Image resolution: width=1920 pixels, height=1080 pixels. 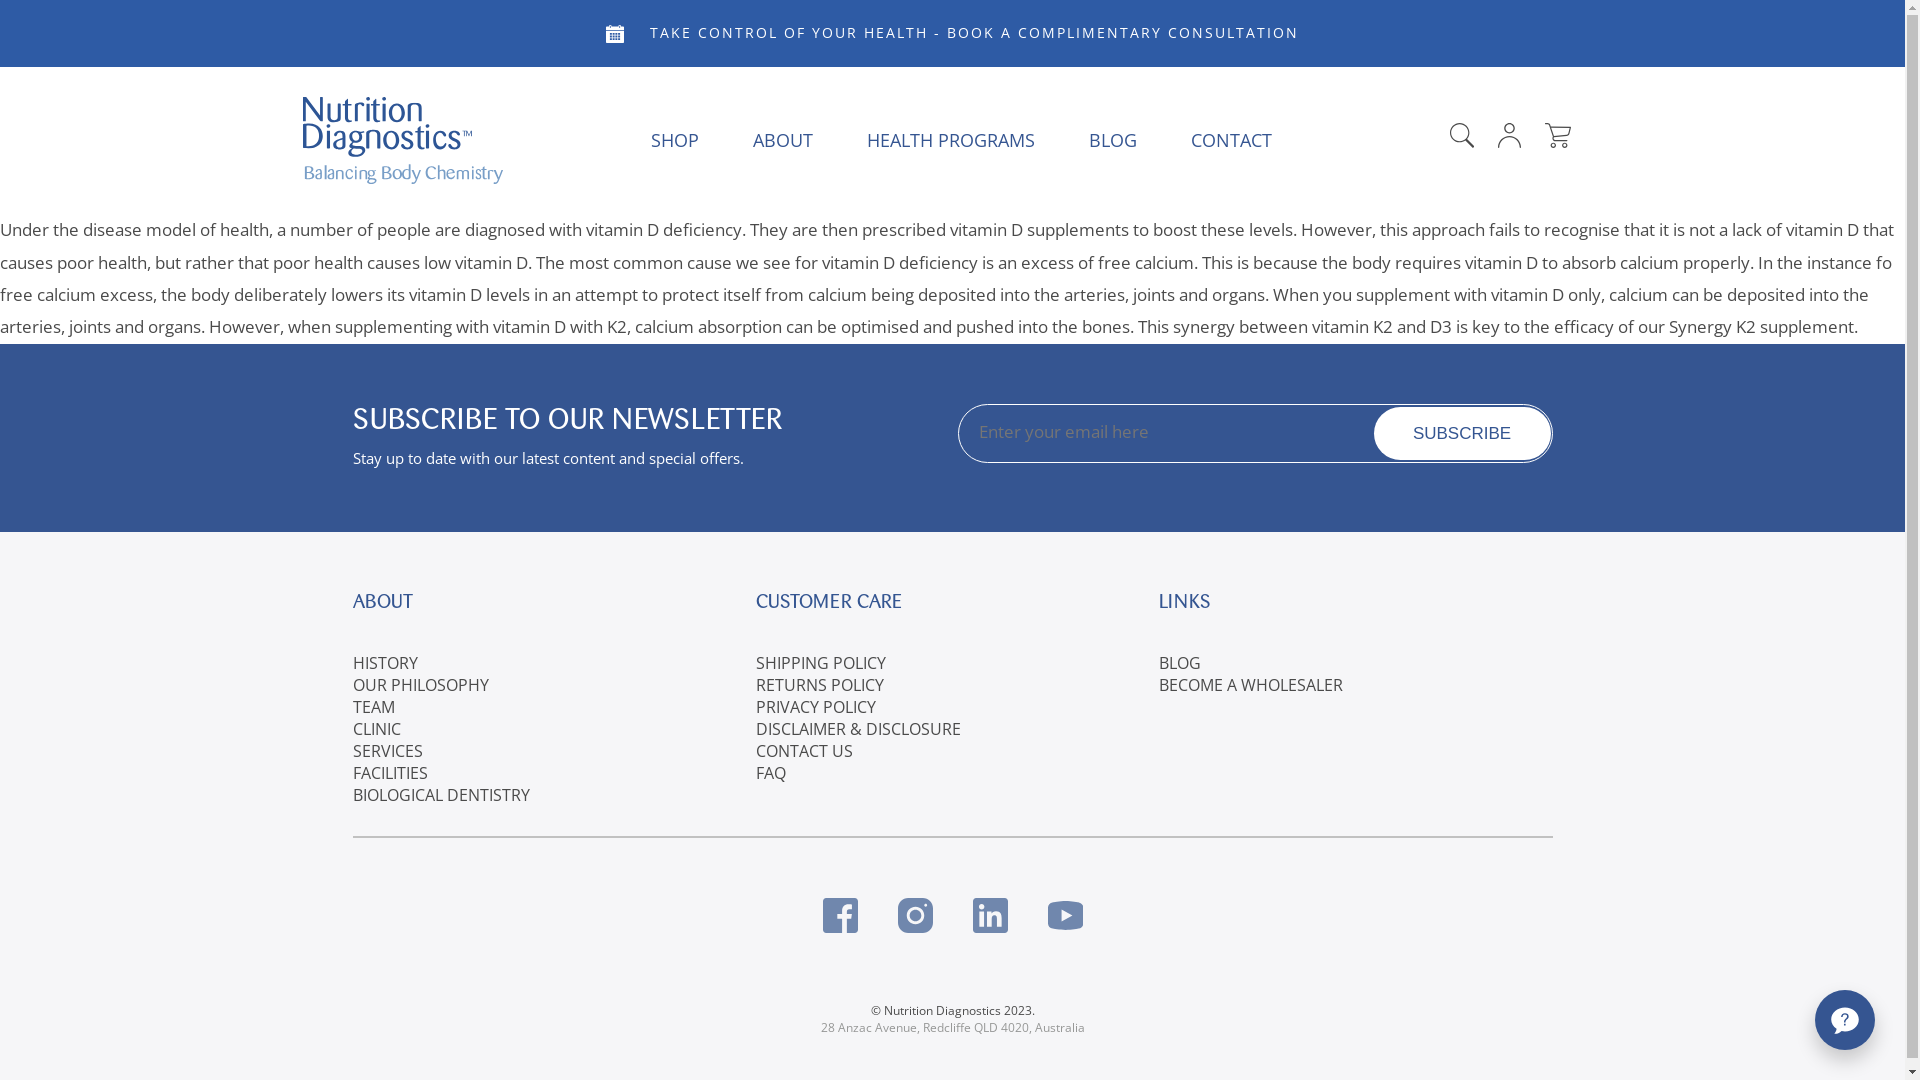 I want to click on SHIPPING POLICY, so click(x=821, y=663).